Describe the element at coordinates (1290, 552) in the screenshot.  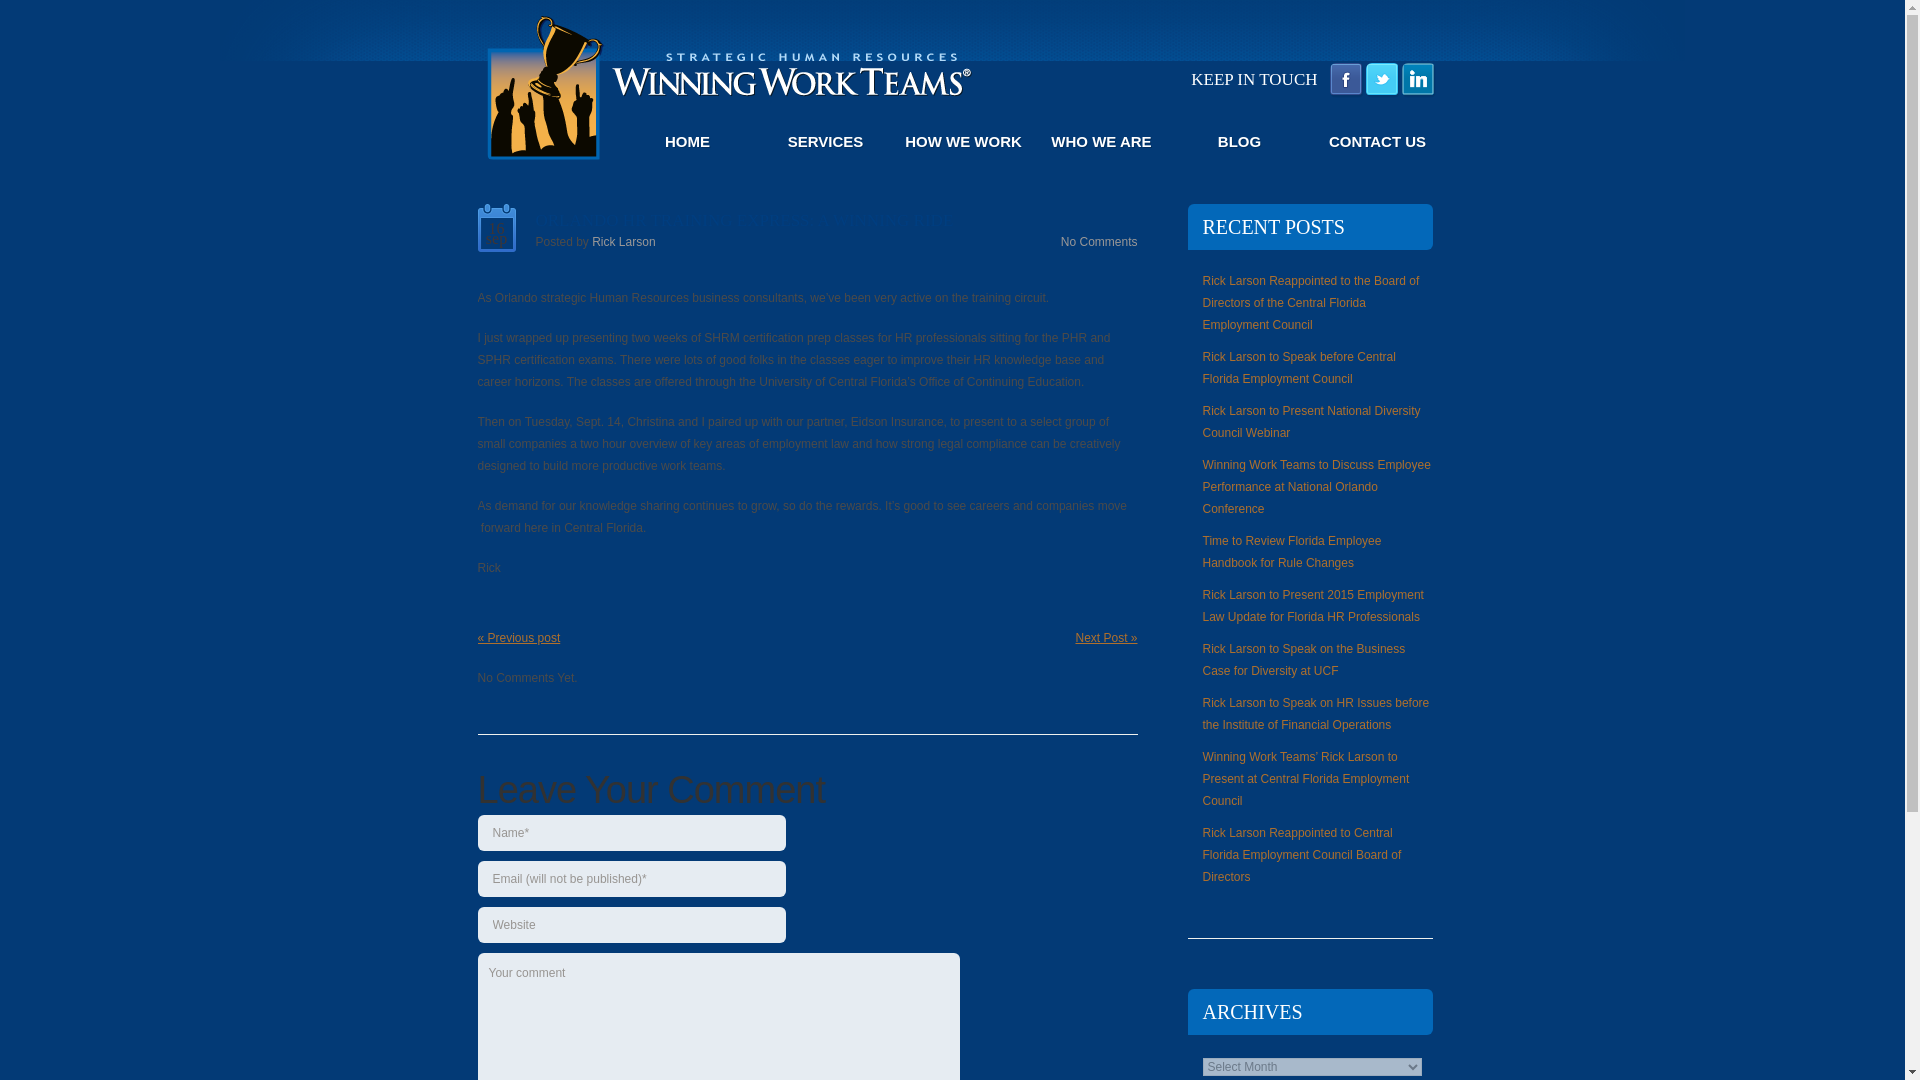
I see `Time to Review Florida Employee Handbook for Rule Changes` at that location.